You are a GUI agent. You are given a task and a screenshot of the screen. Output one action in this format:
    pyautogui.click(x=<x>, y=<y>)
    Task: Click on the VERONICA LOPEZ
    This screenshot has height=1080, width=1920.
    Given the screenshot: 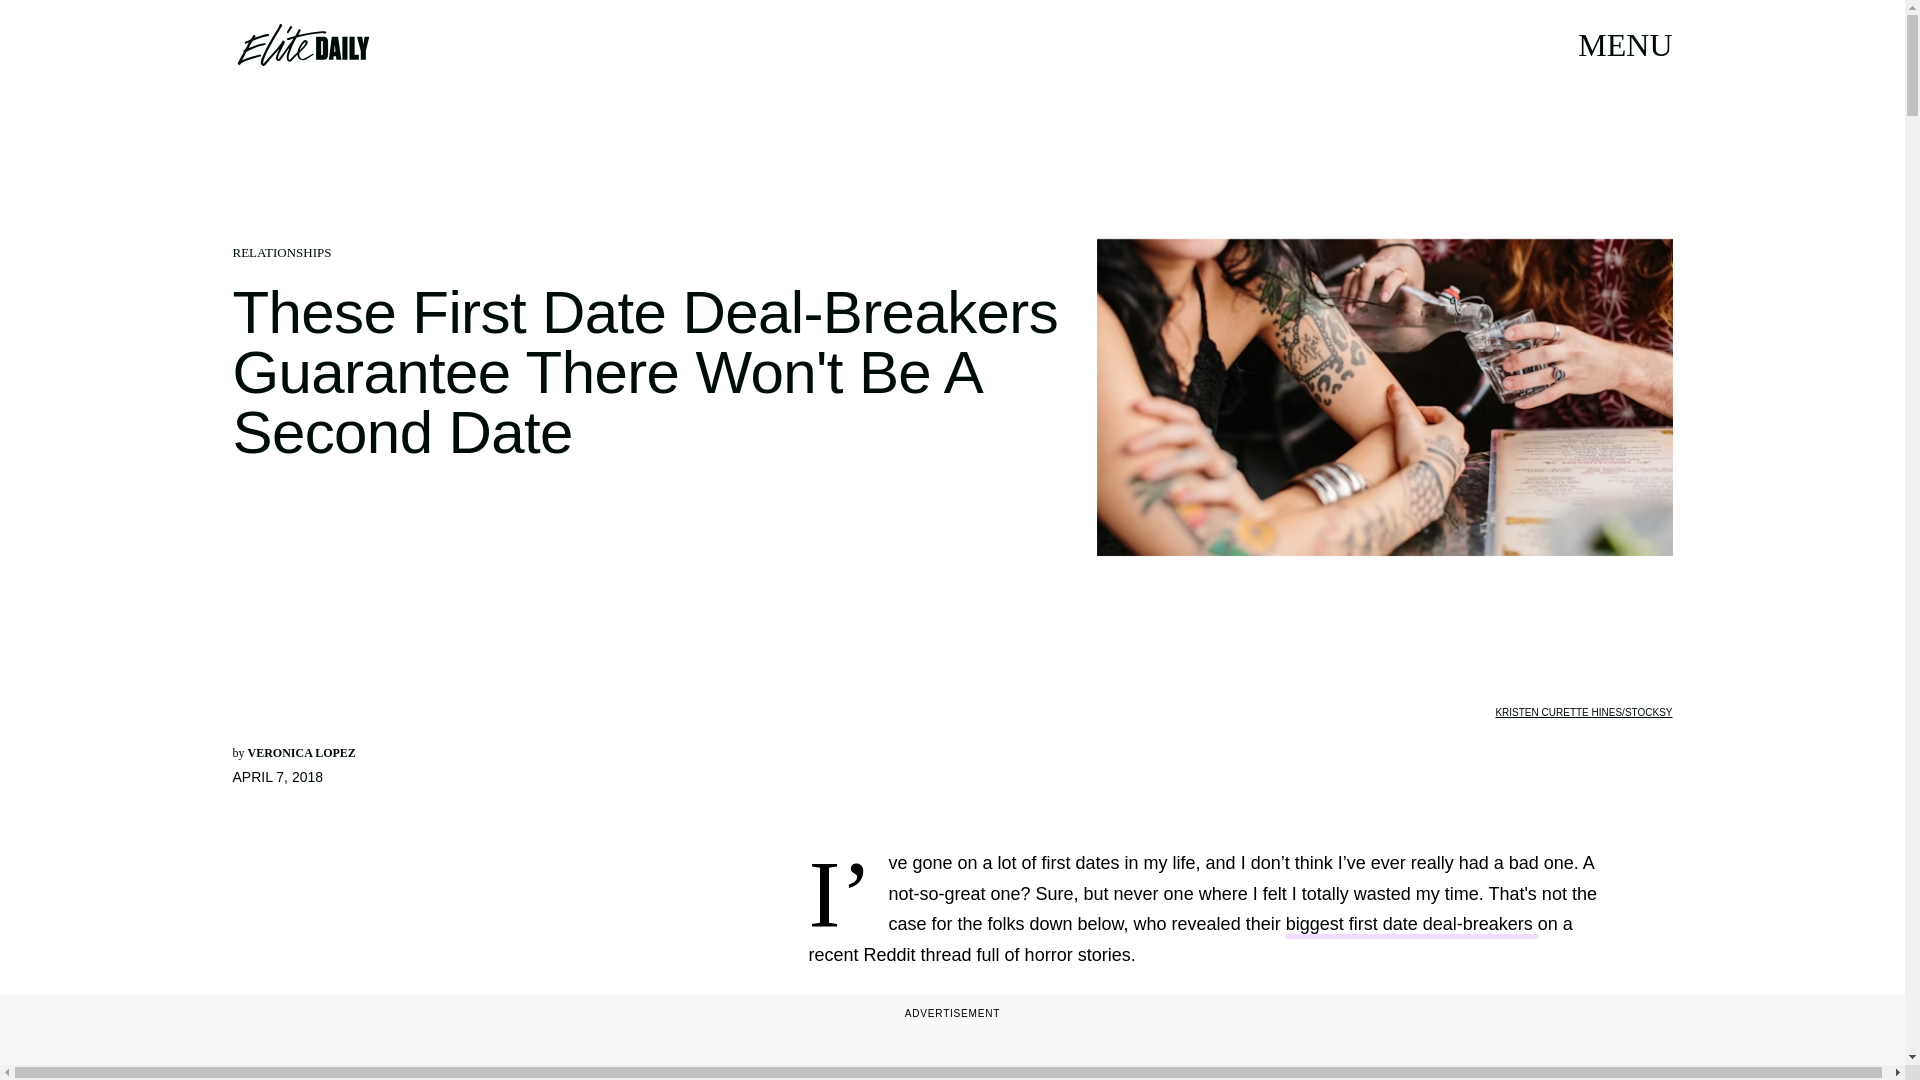 What is the action you would take?
    pyautogui.click(x=301, y=753)
    